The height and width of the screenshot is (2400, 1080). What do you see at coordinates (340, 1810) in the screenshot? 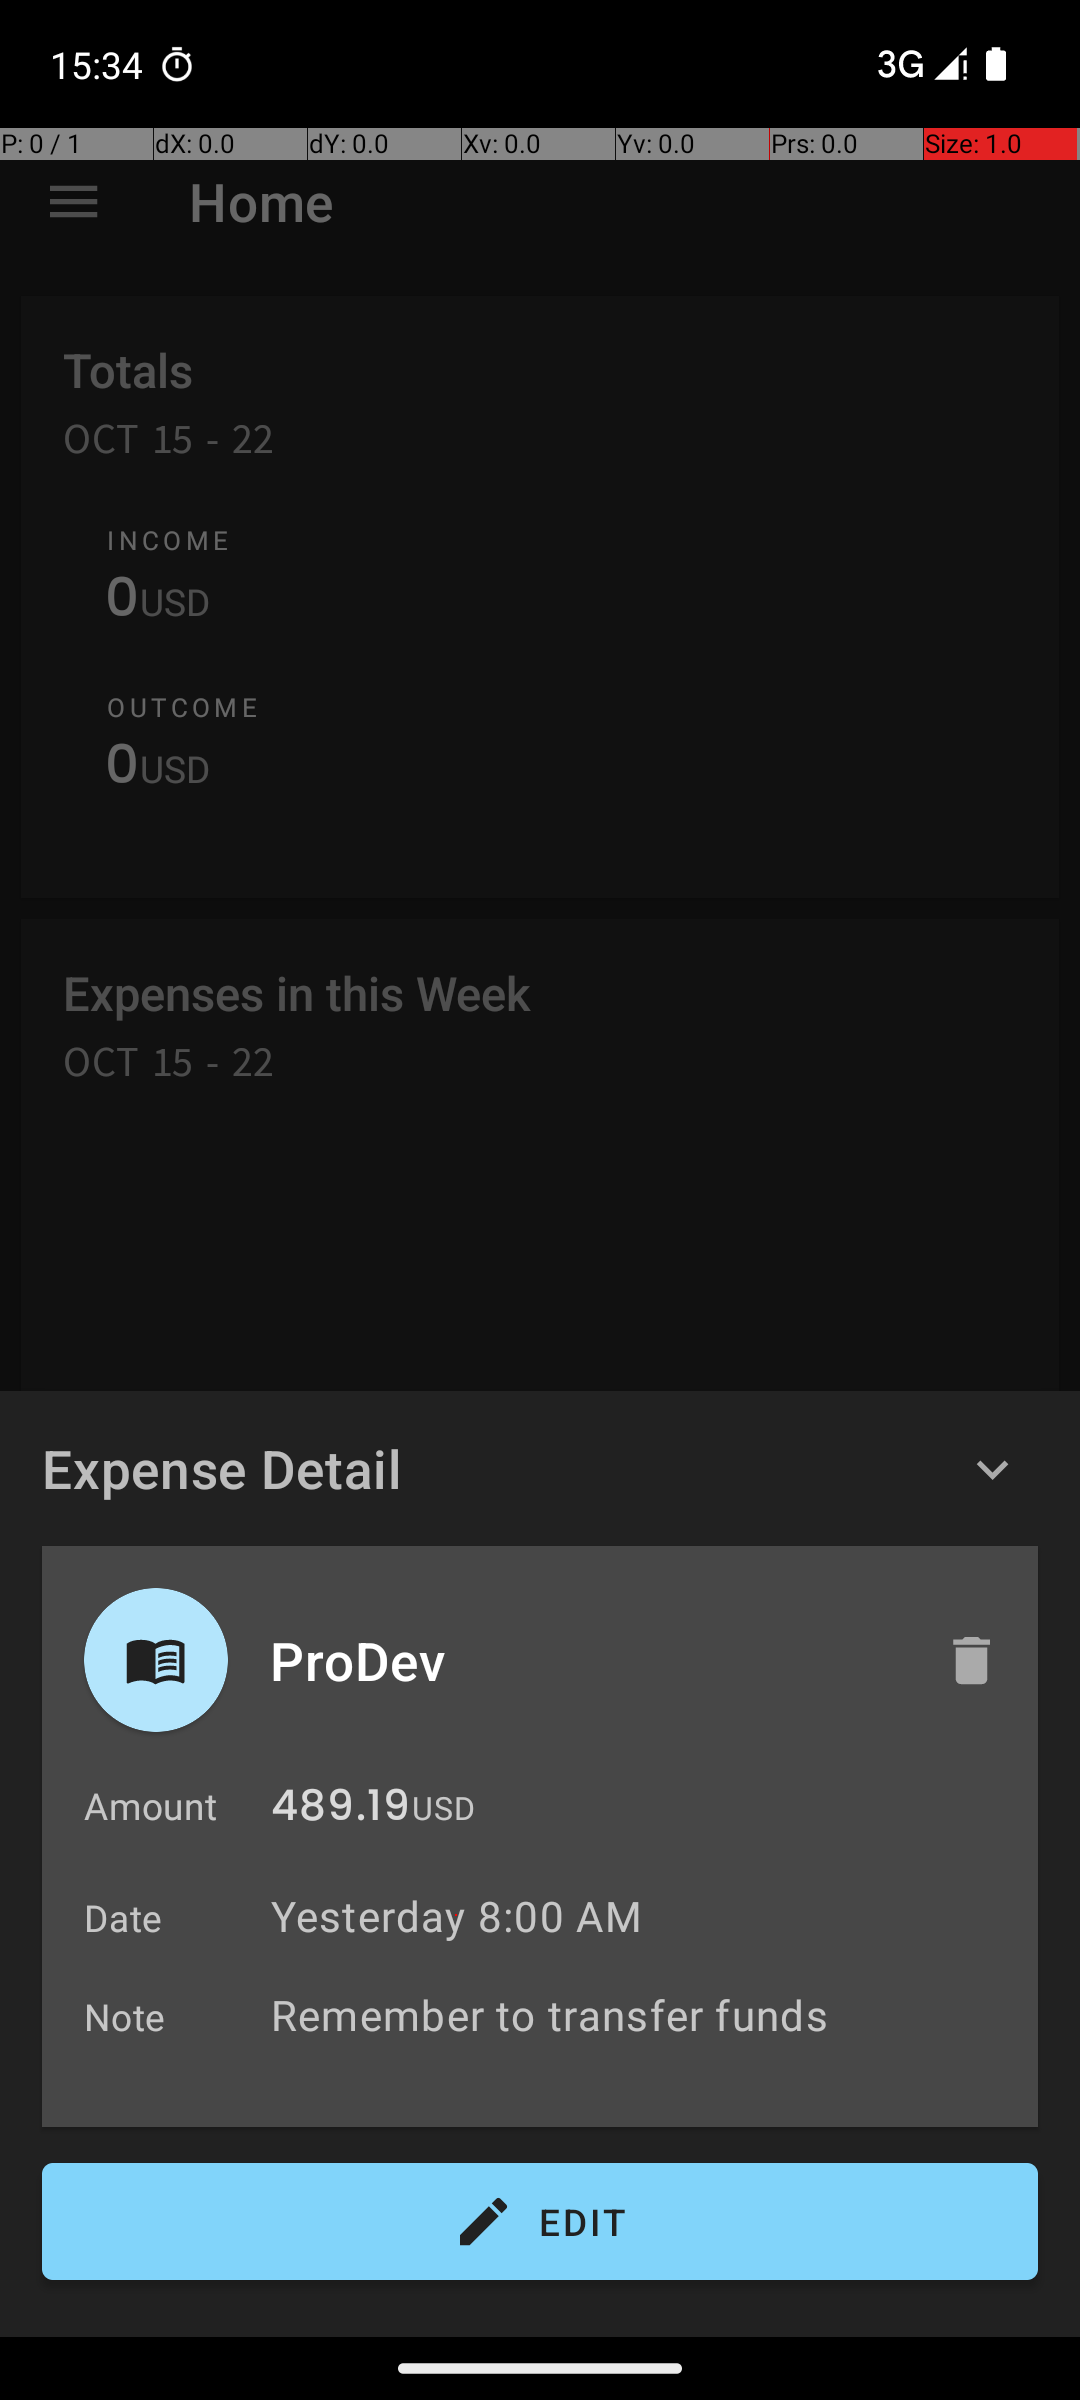
I see `489.19` at bounding box center [340, 1810].